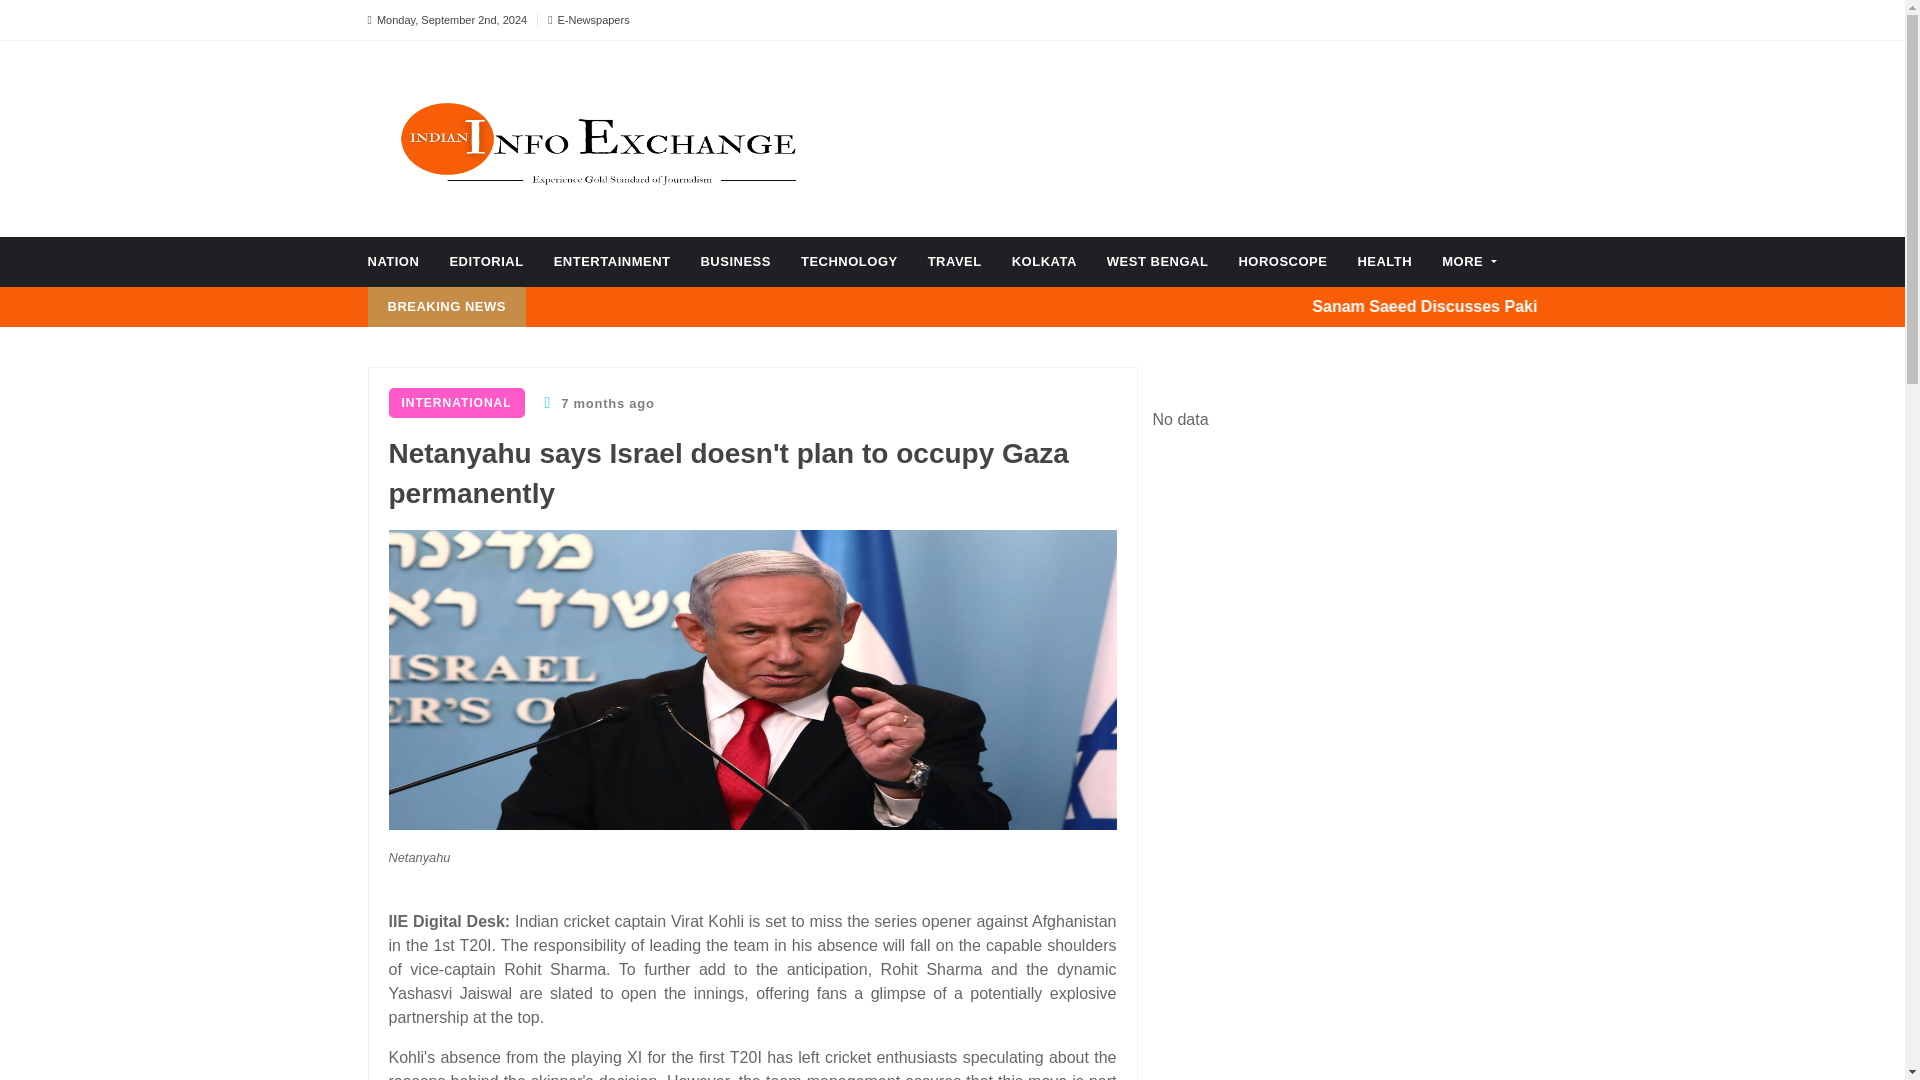 The height and width of the screenshot is (1080, 1920). I want to click on Travel, so click(954, 262).